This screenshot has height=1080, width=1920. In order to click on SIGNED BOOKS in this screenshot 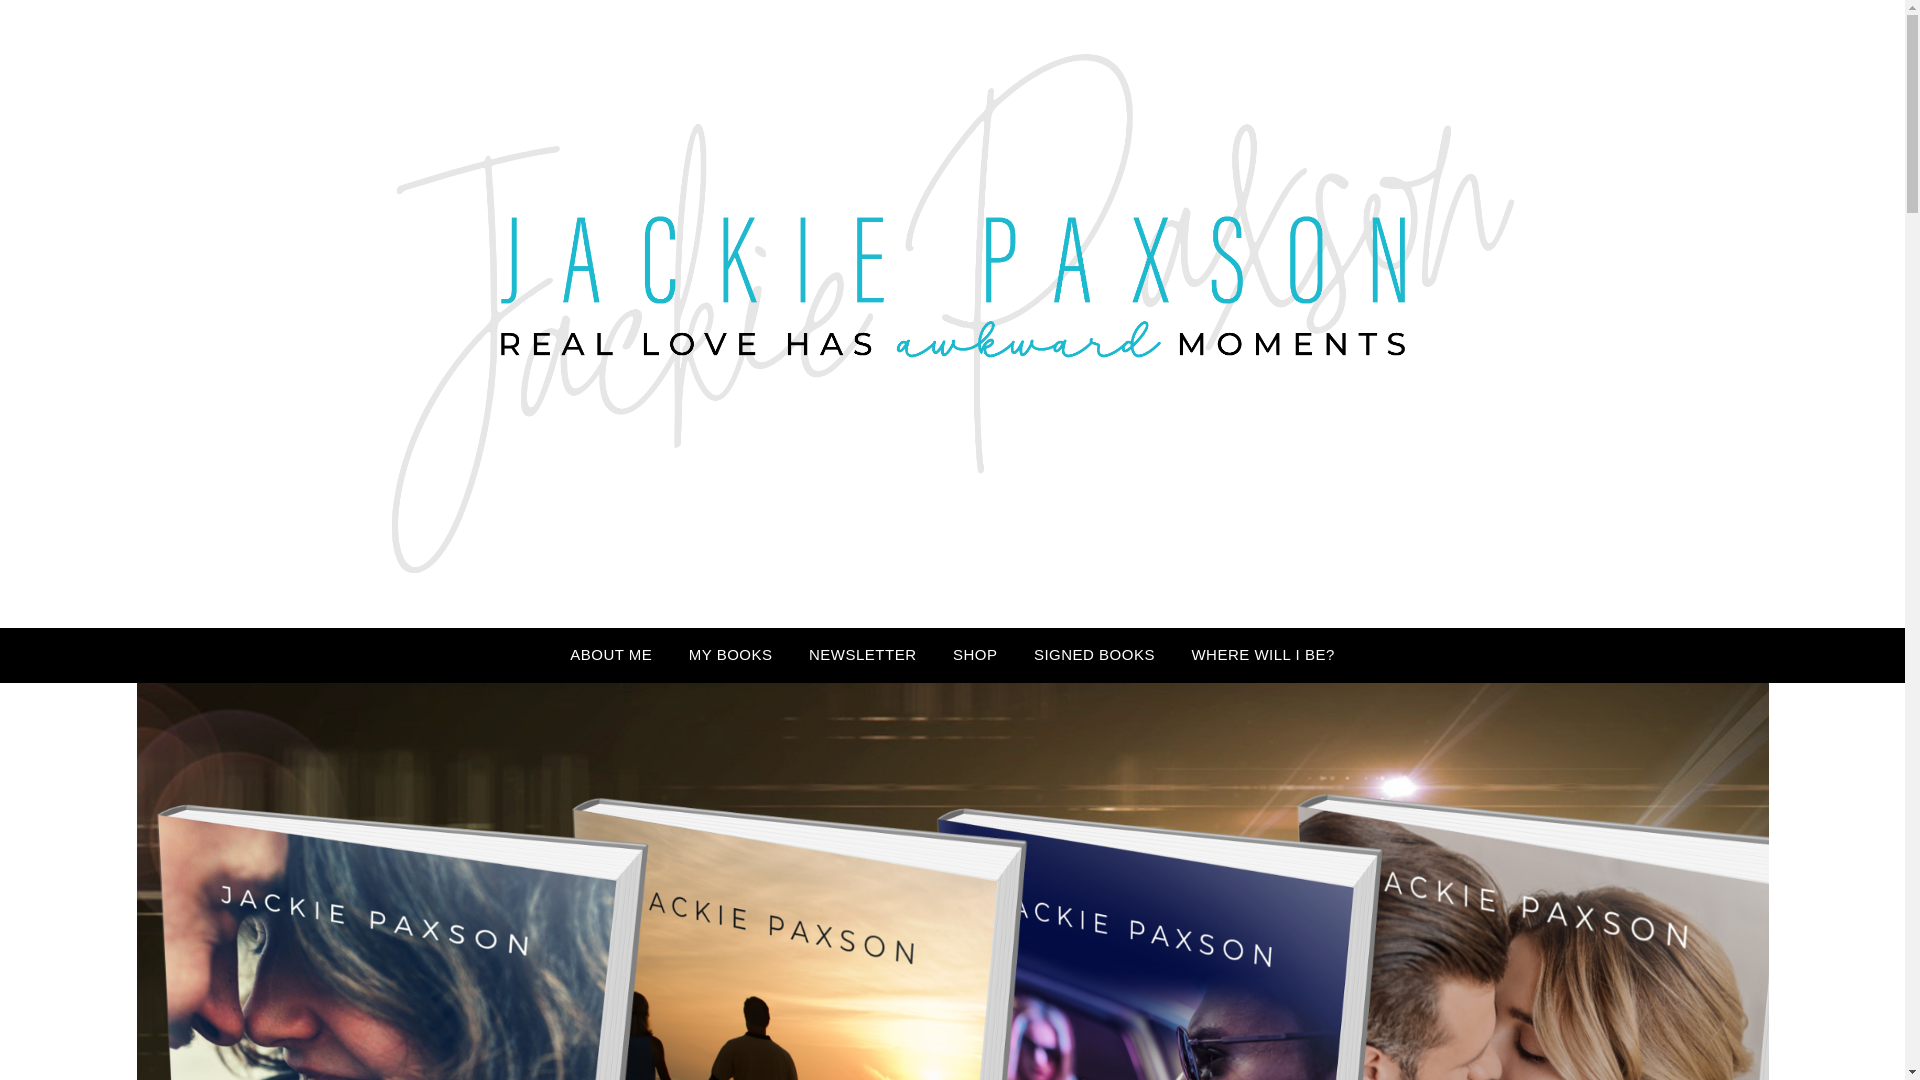, I will do `click(1094, 654)`.